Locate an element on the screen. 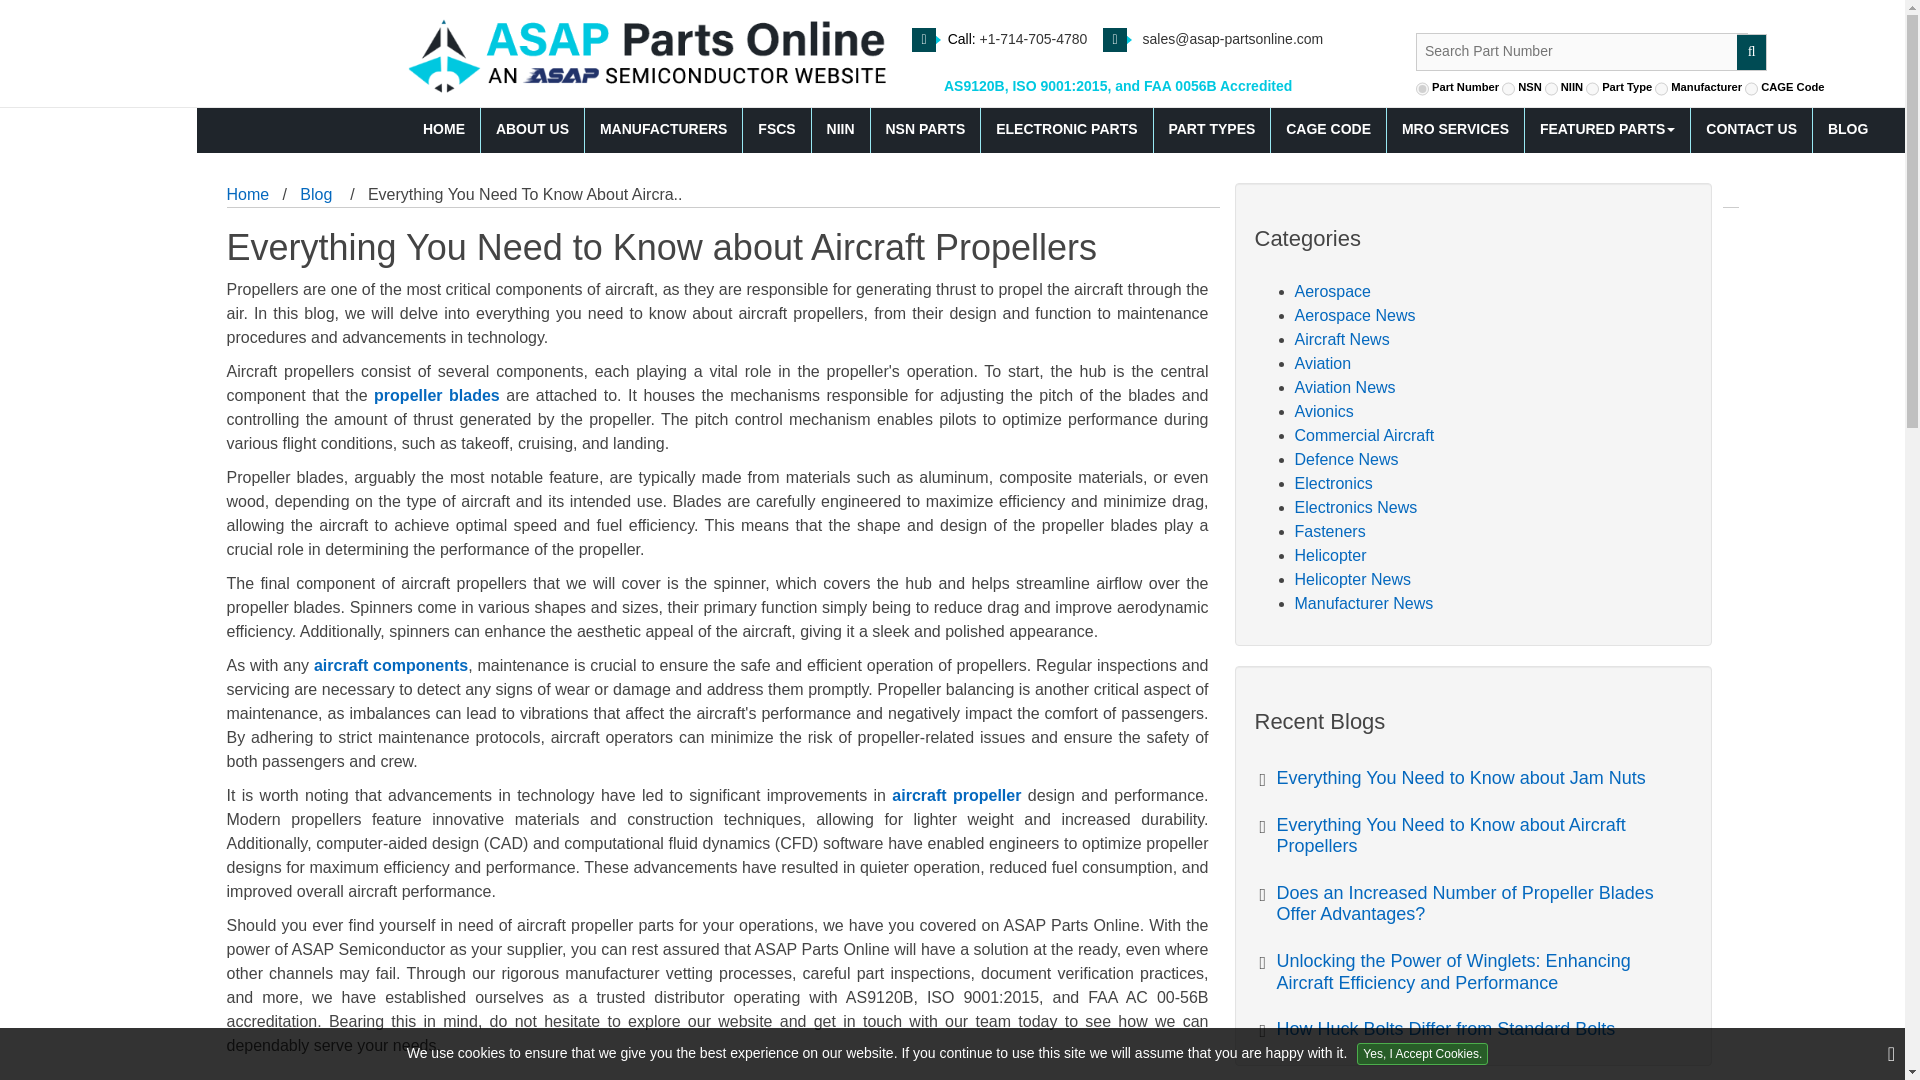 Image resolution: width=1920 pixels, height=1080 pixels. aircraft propeller is located at coordinates (956, 795).